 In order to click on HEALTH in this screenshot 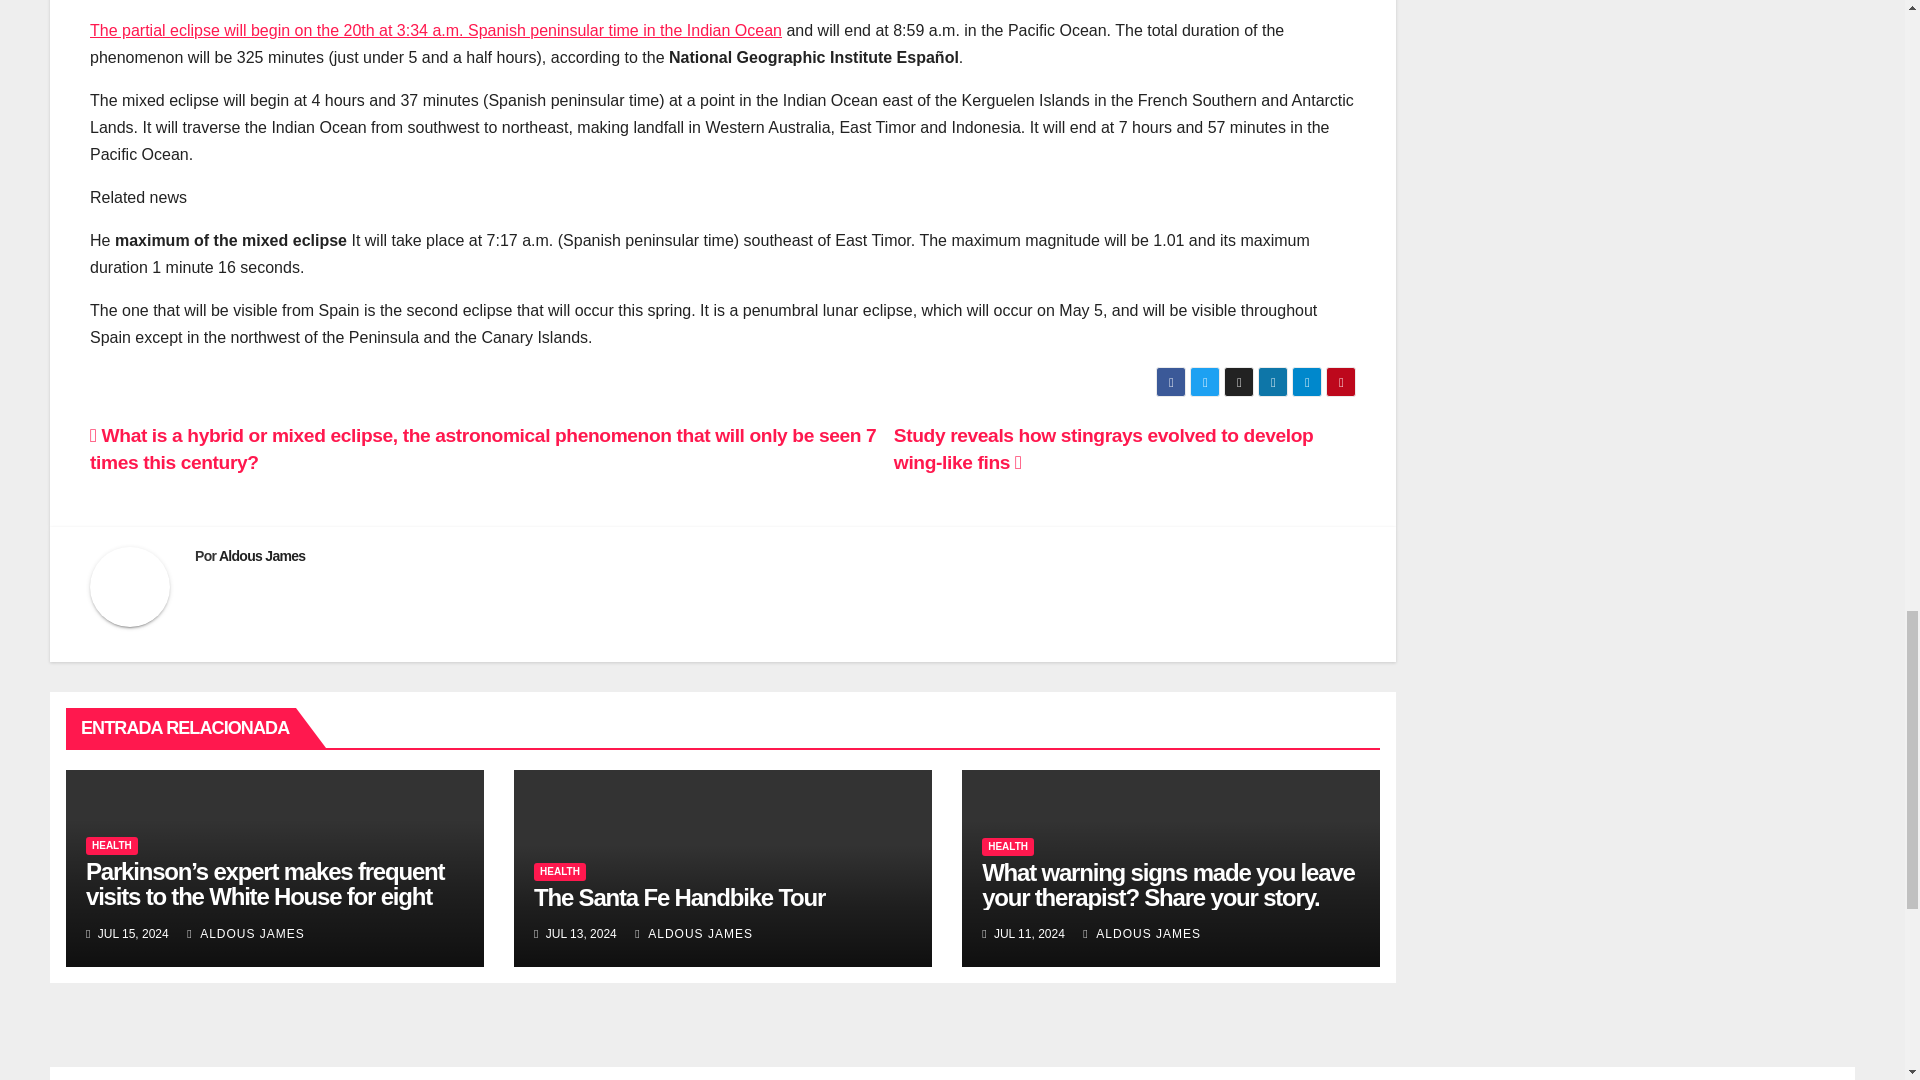, I will do `click(1008, 847)`.